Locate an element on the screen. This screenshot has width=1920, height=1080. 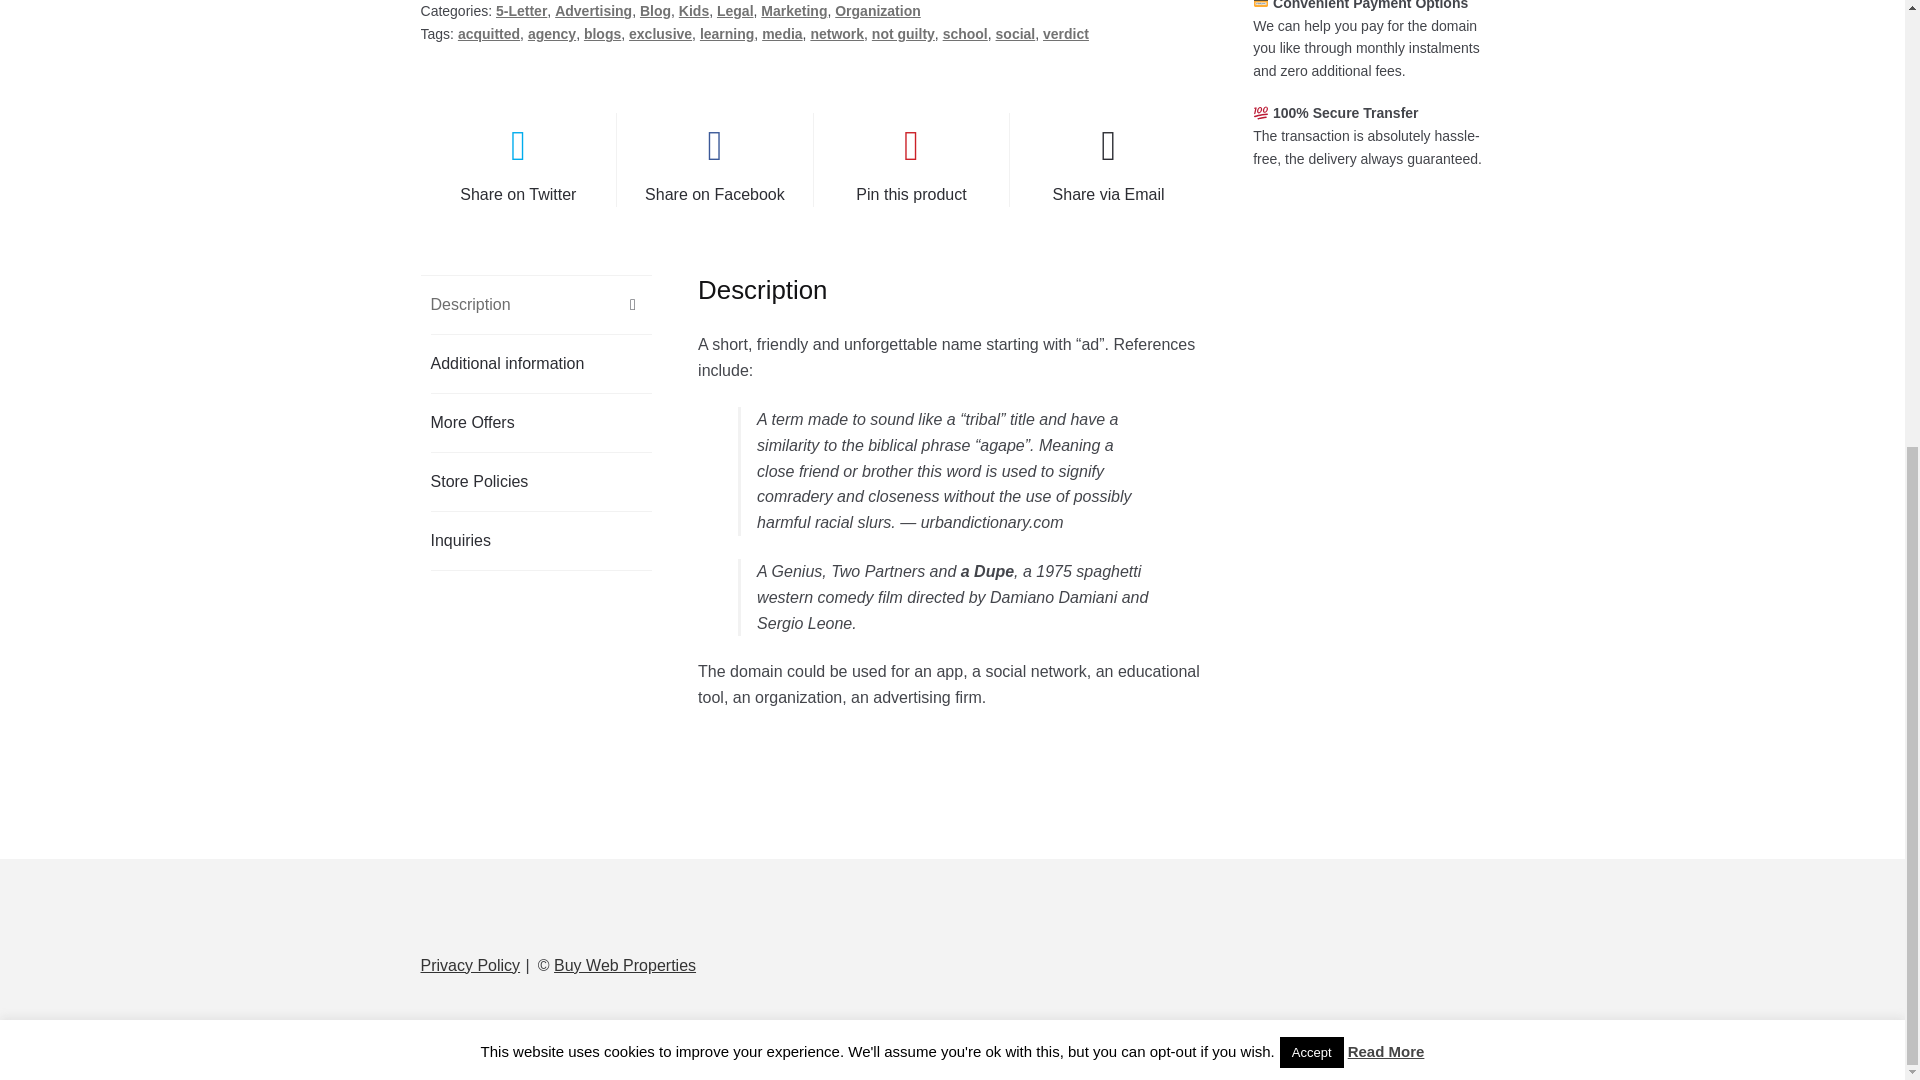
Kids is located at coordinates (694, 11).